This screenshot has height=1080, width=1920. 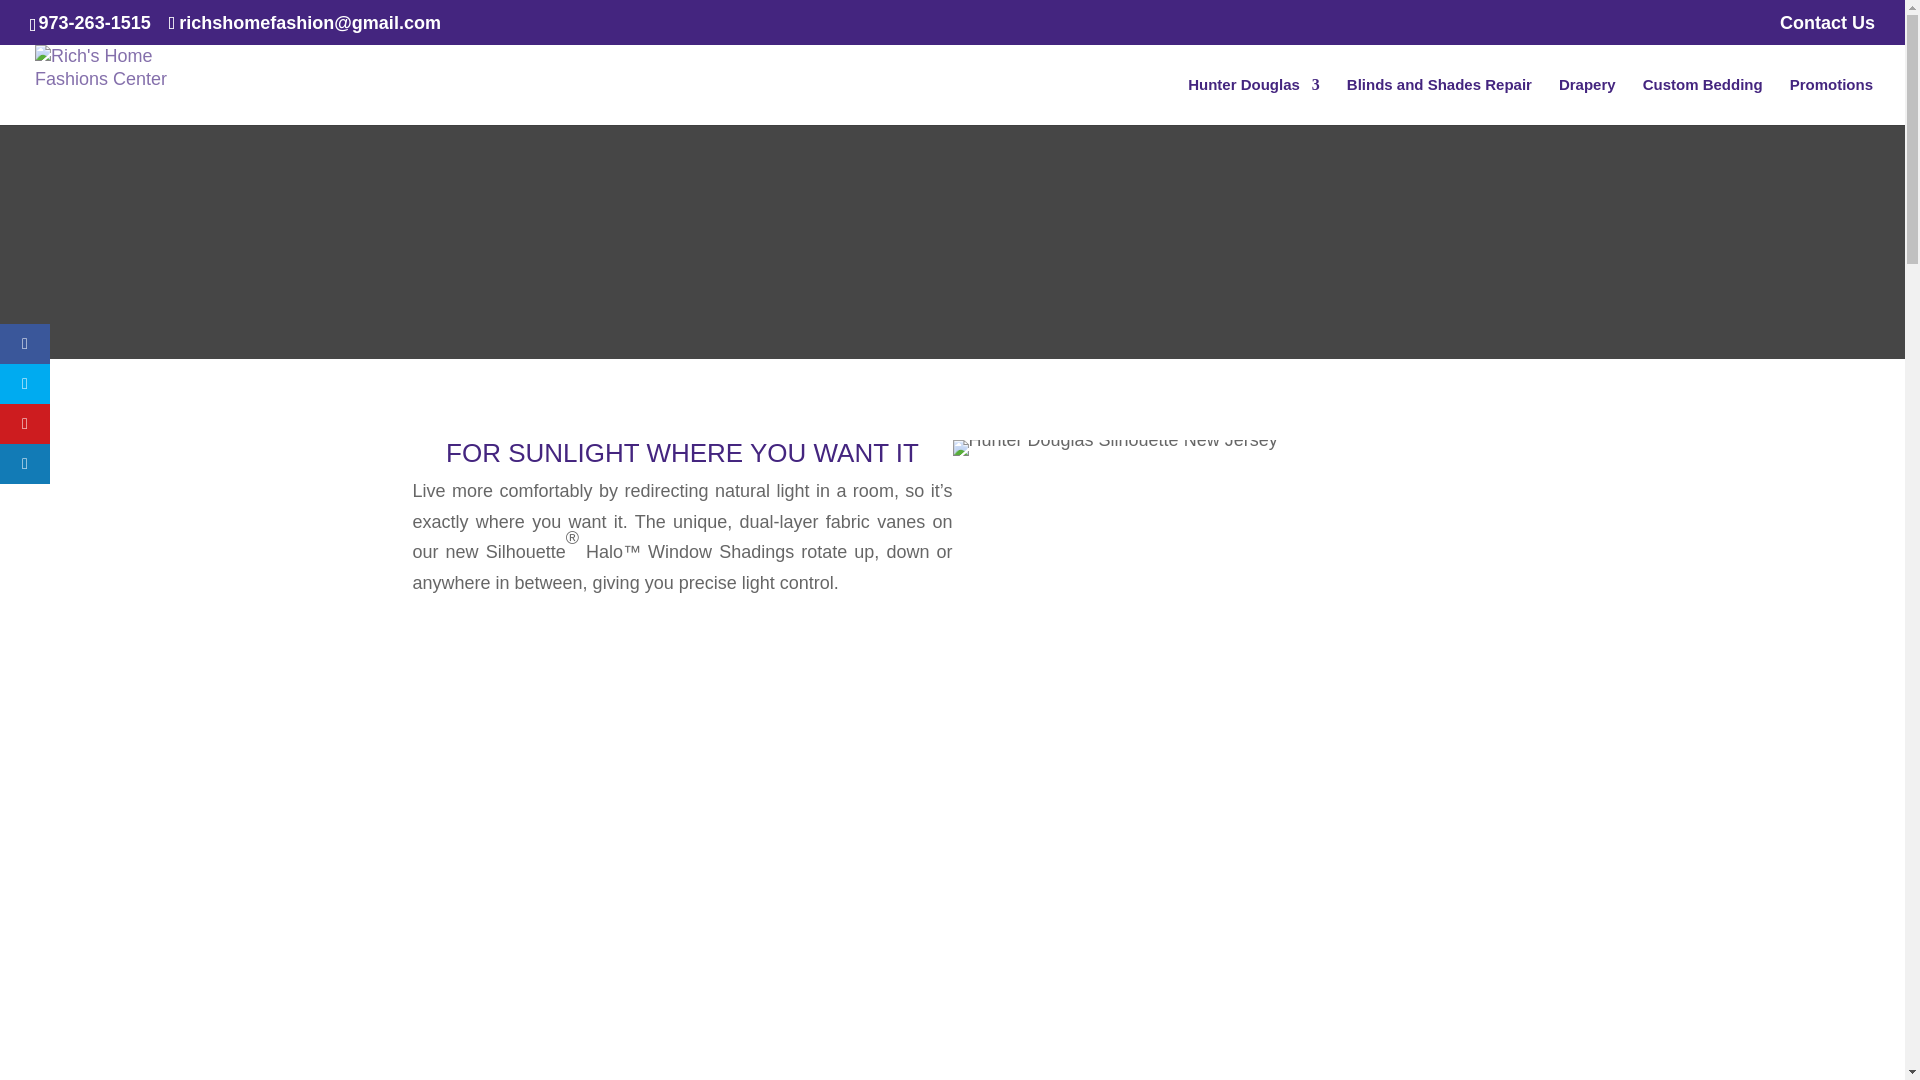 I want to click on Contact Us, so click(x=1827, y=30).